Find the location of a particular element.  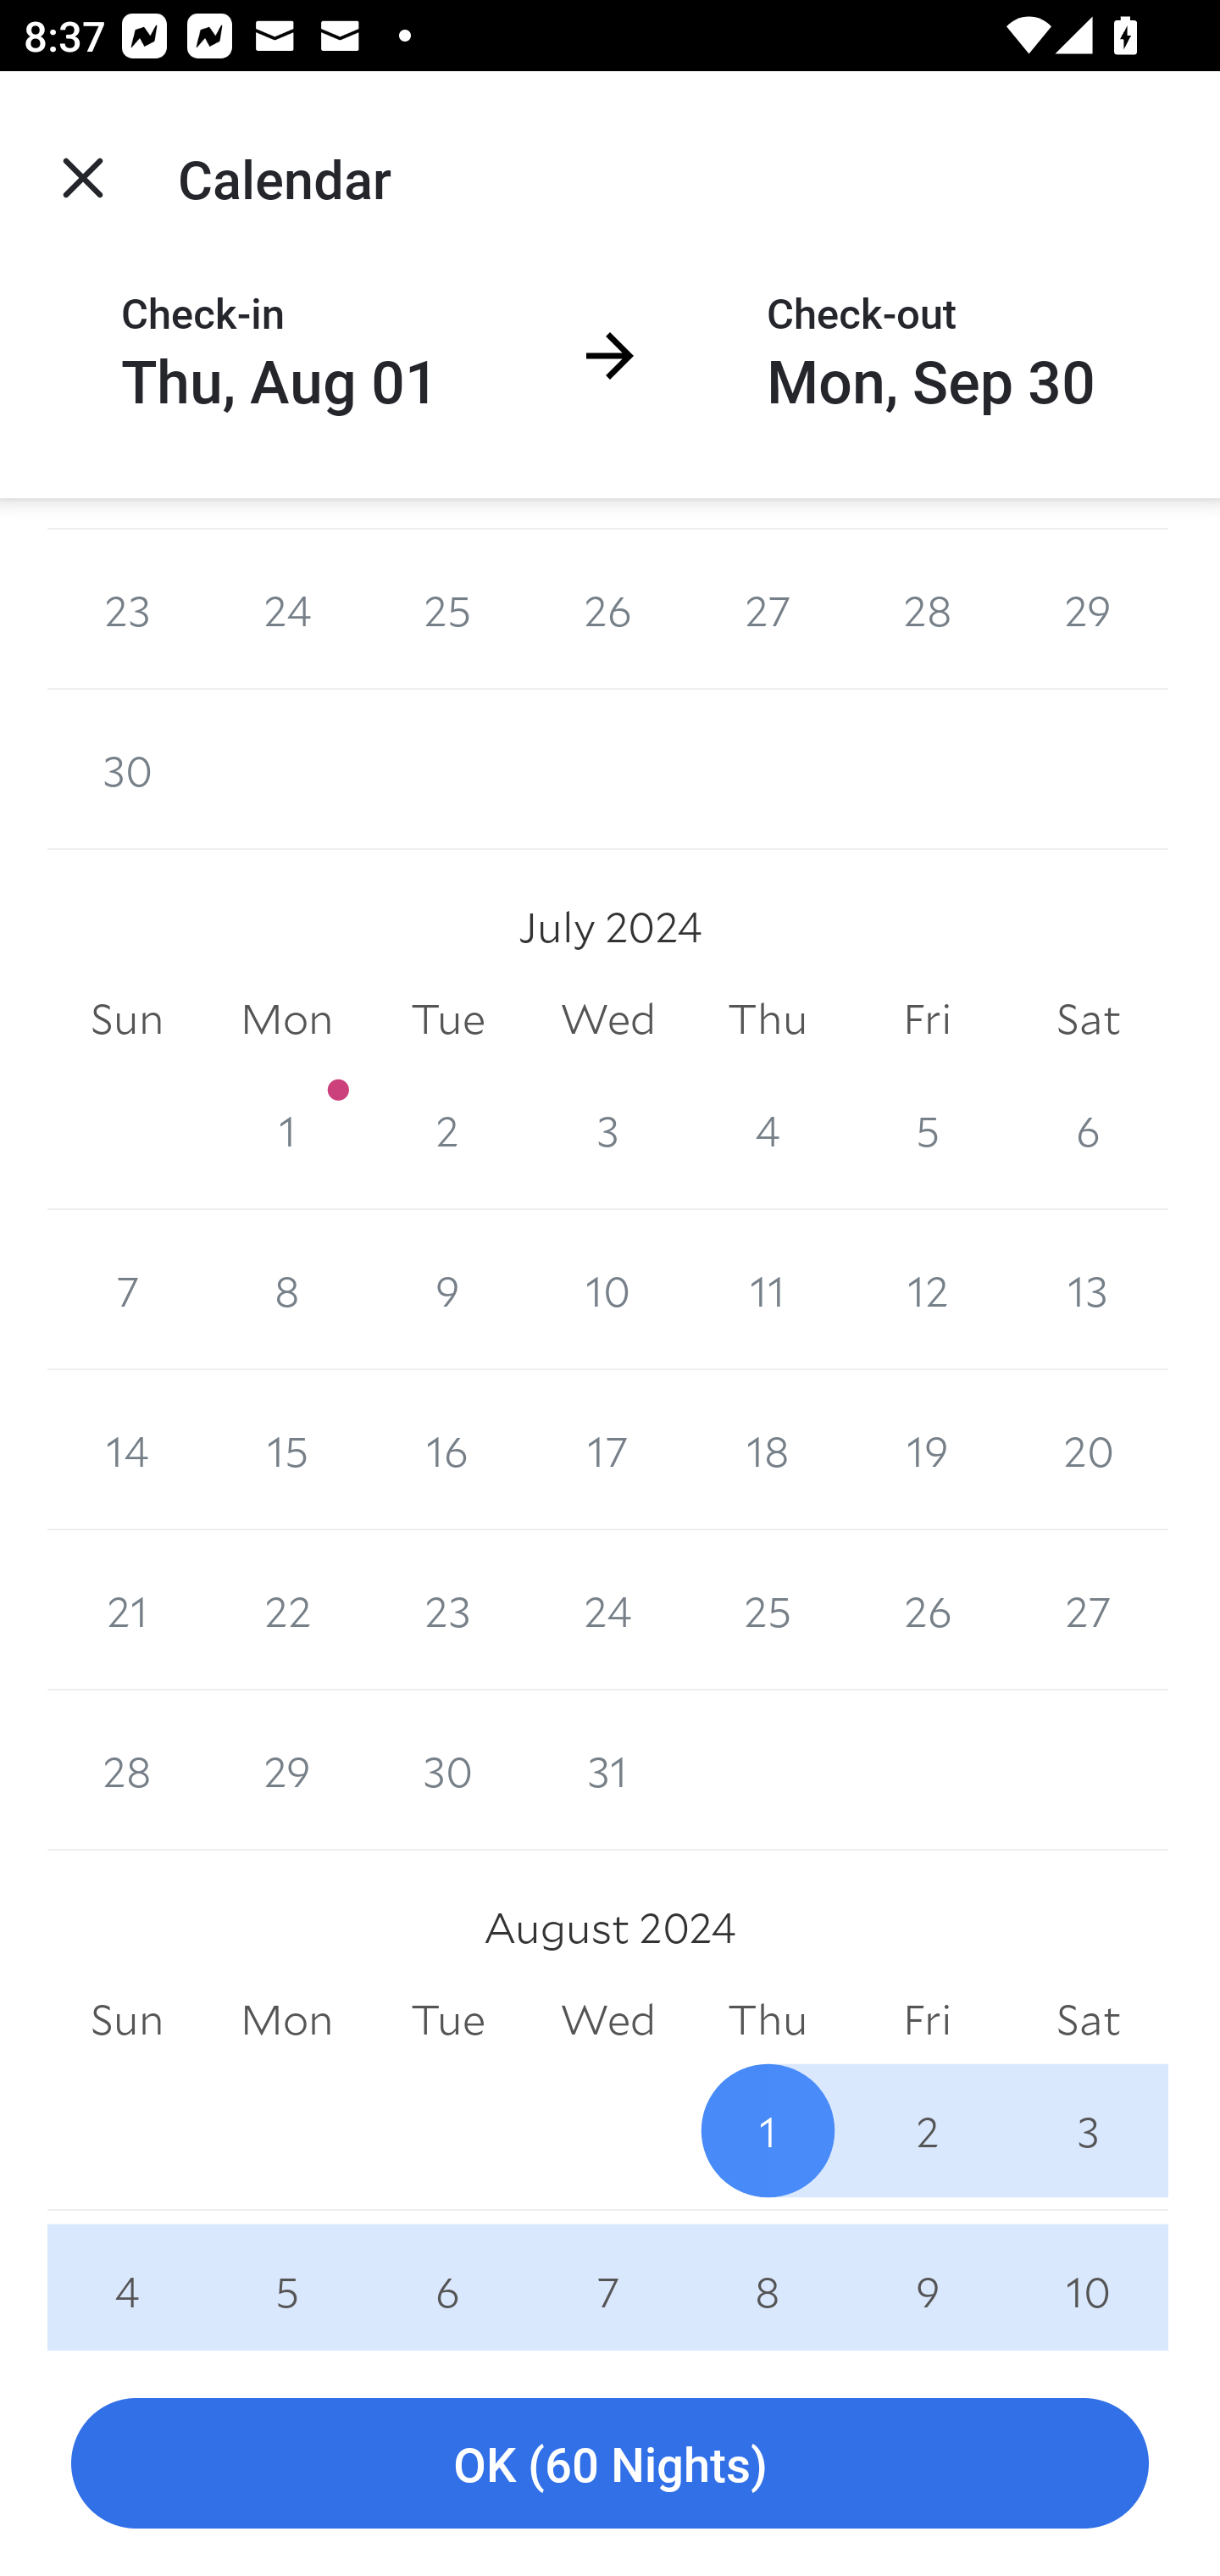

Fri is located at coordinates (927, 2018).